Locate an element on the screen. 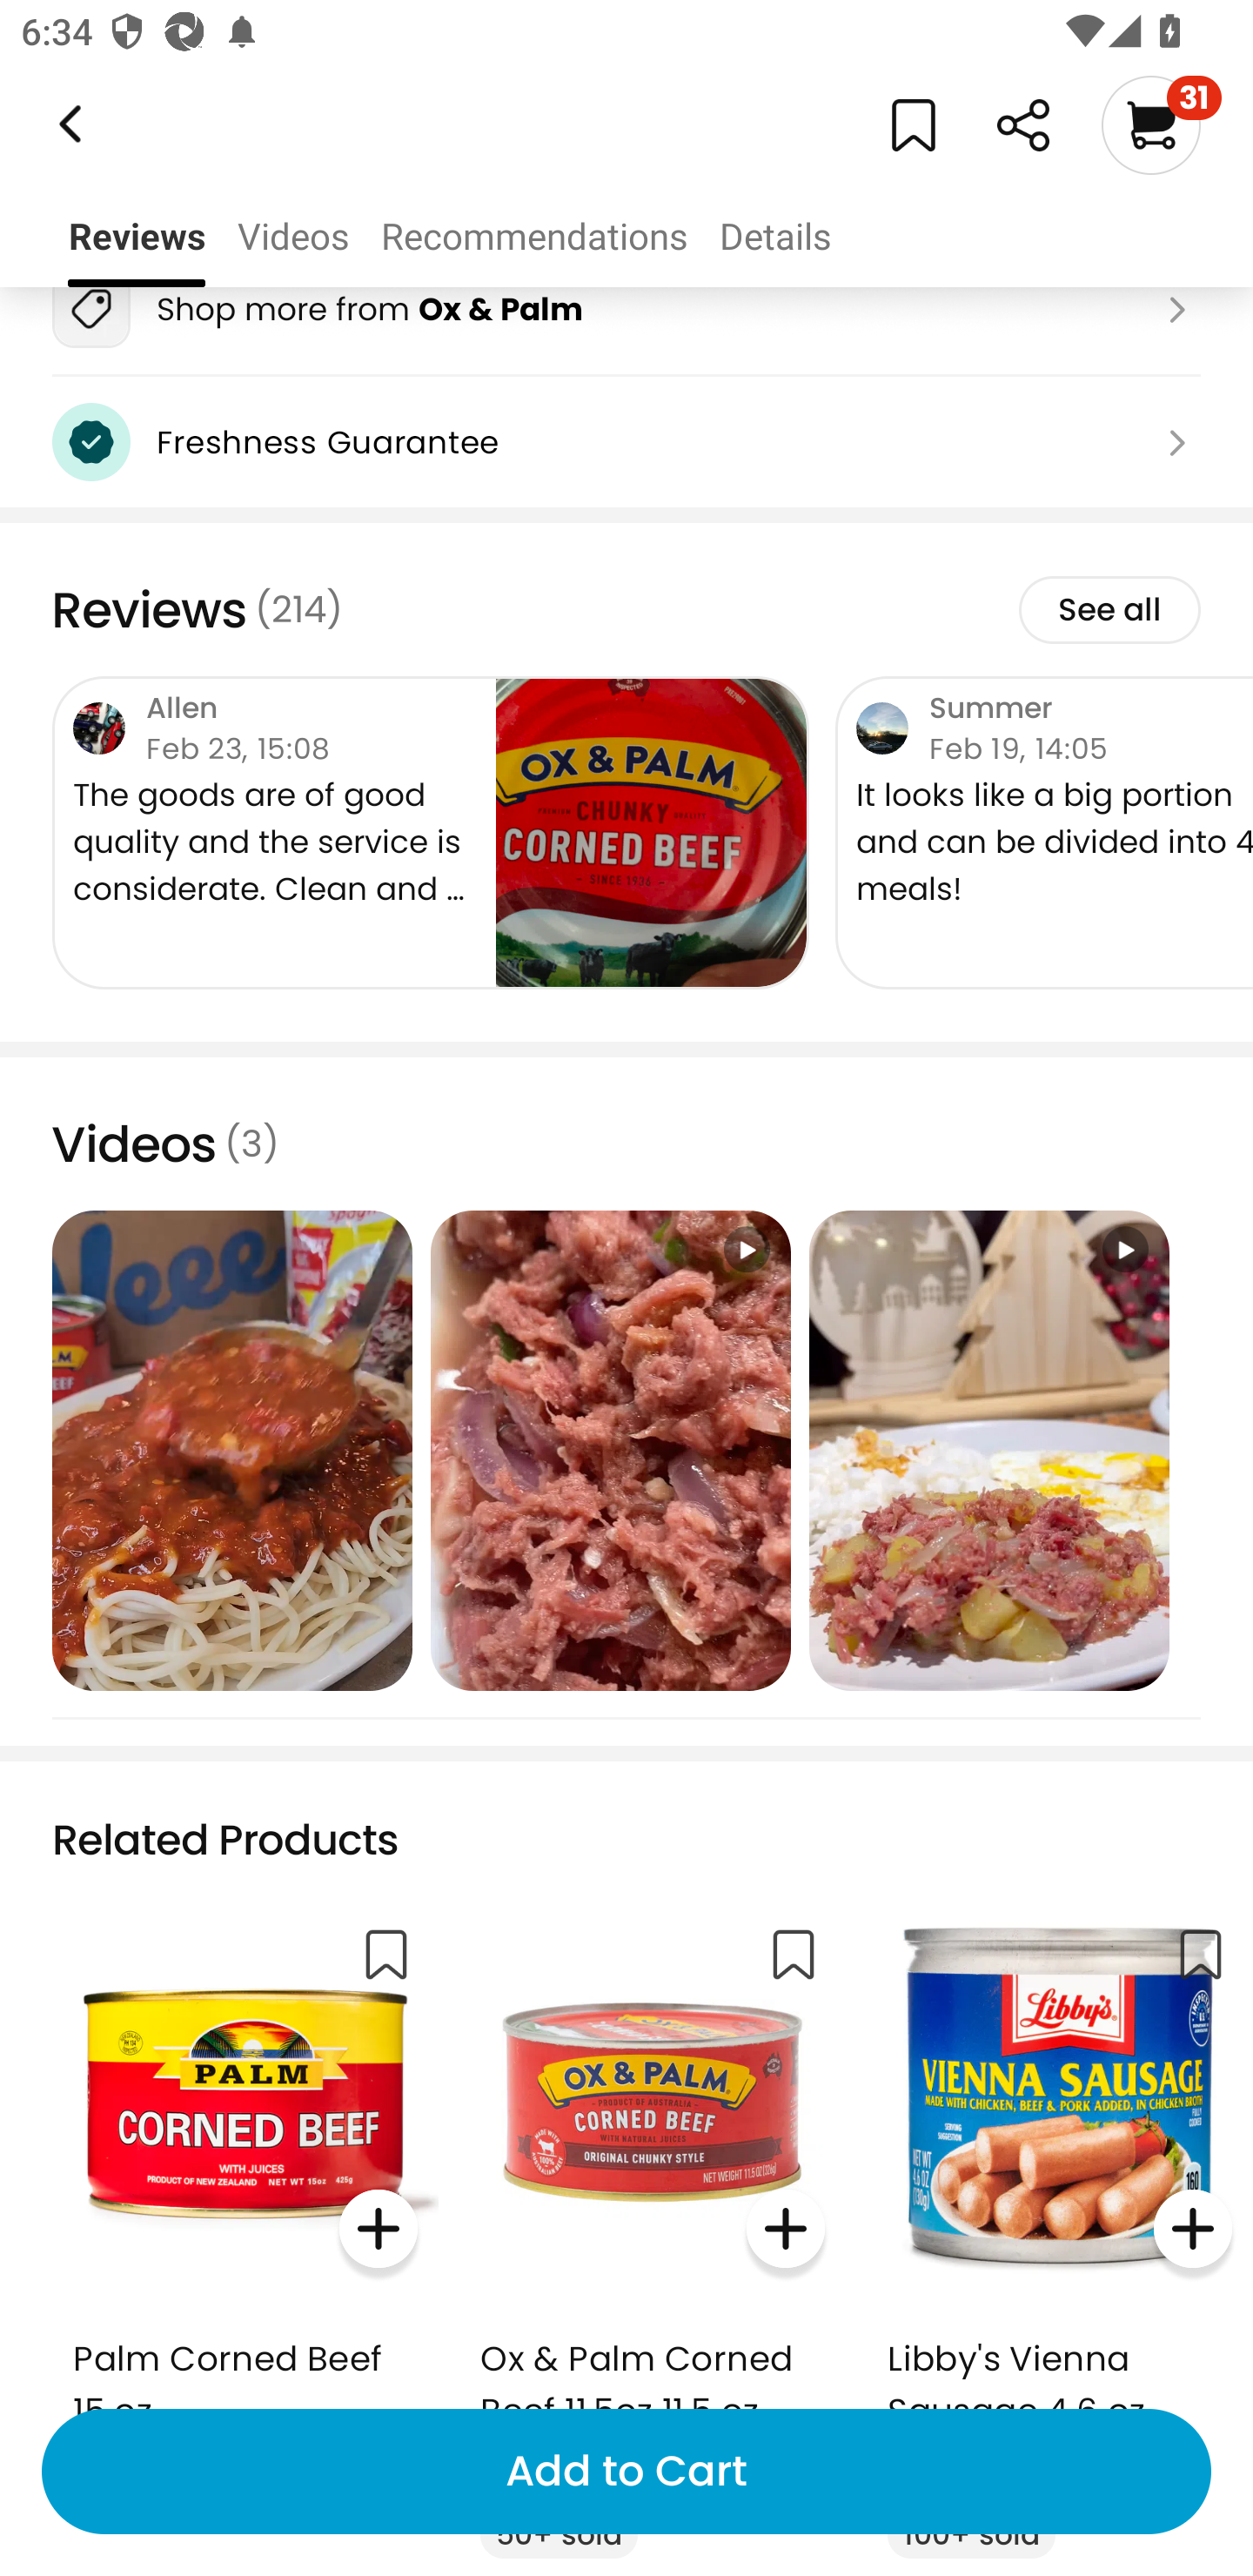 This screenshot has height=2576, width=1253. Add to Cart is located at coordinates (626, 2472).